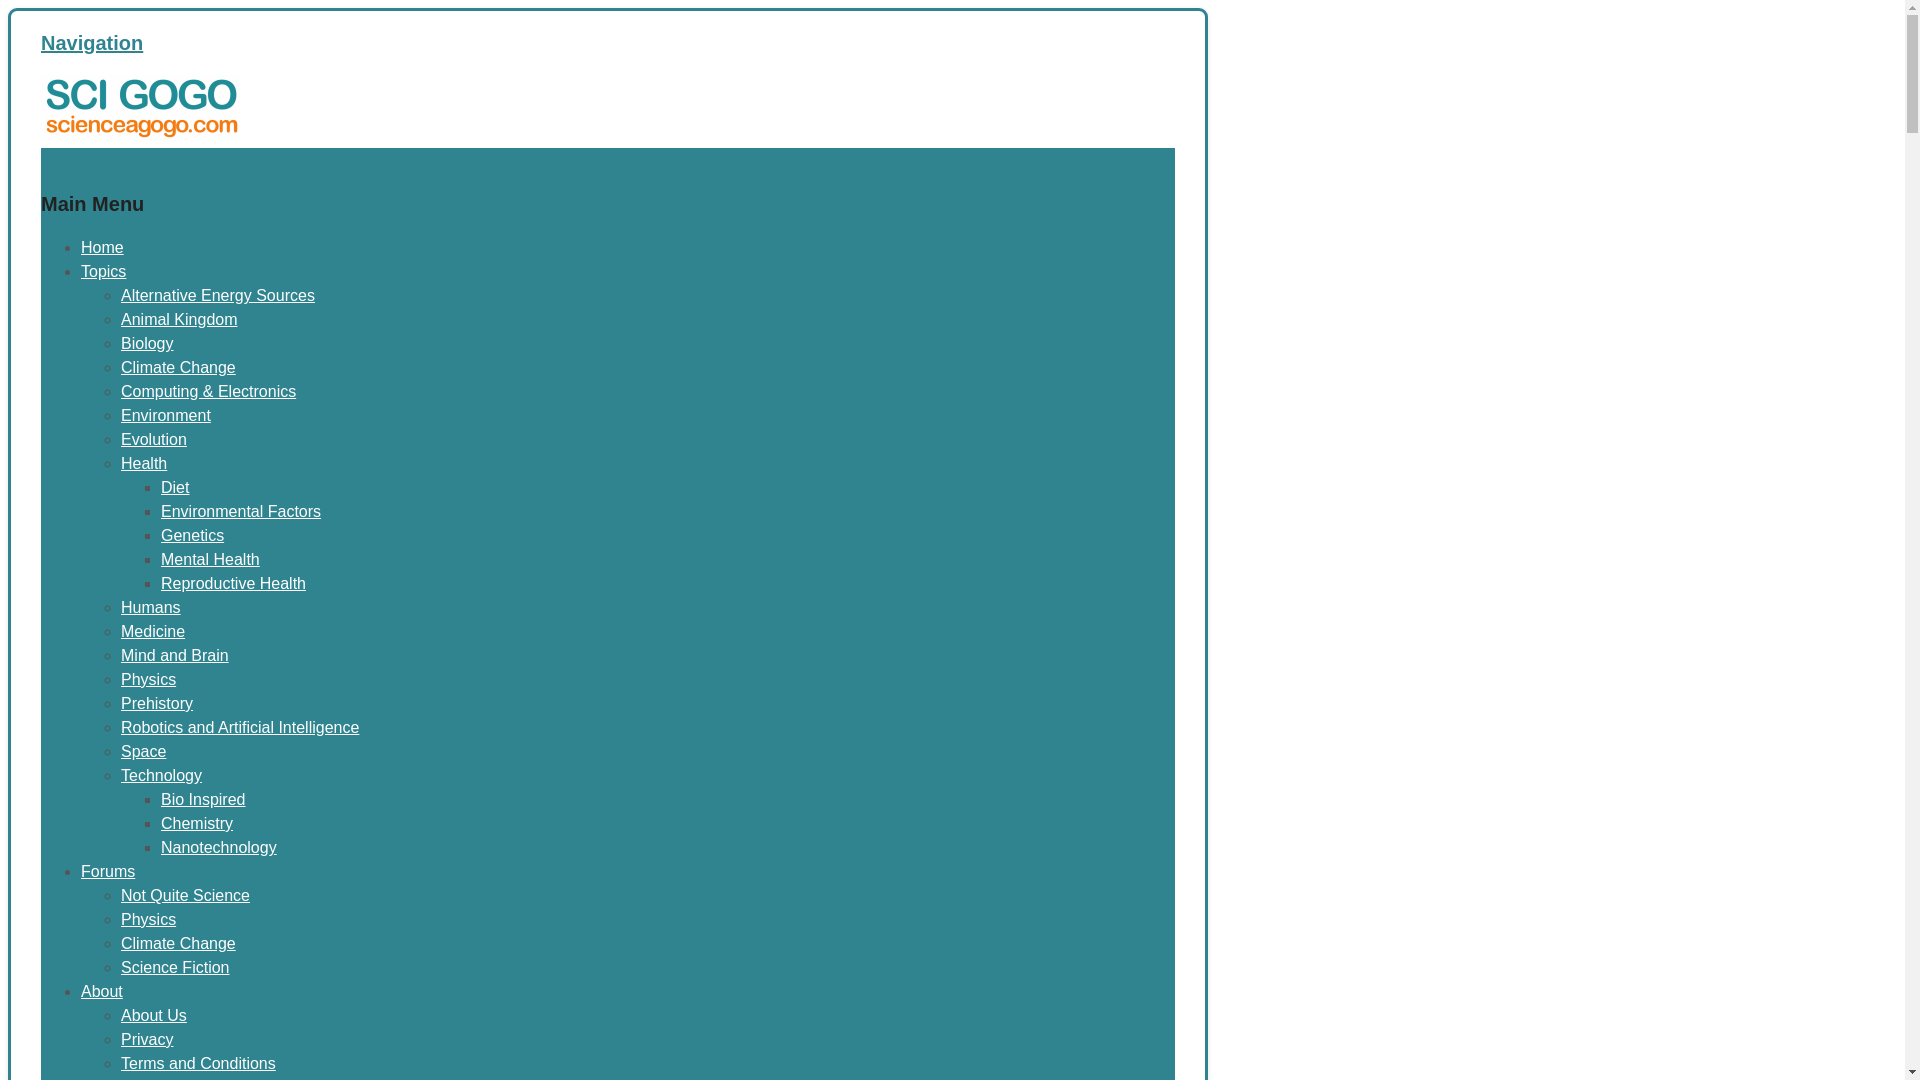 Image resolution: width=1920 pixels, height=1080 pixels. Describe the element at coordinates (148, 919) in the screenshot. I see `Physics` at that location.